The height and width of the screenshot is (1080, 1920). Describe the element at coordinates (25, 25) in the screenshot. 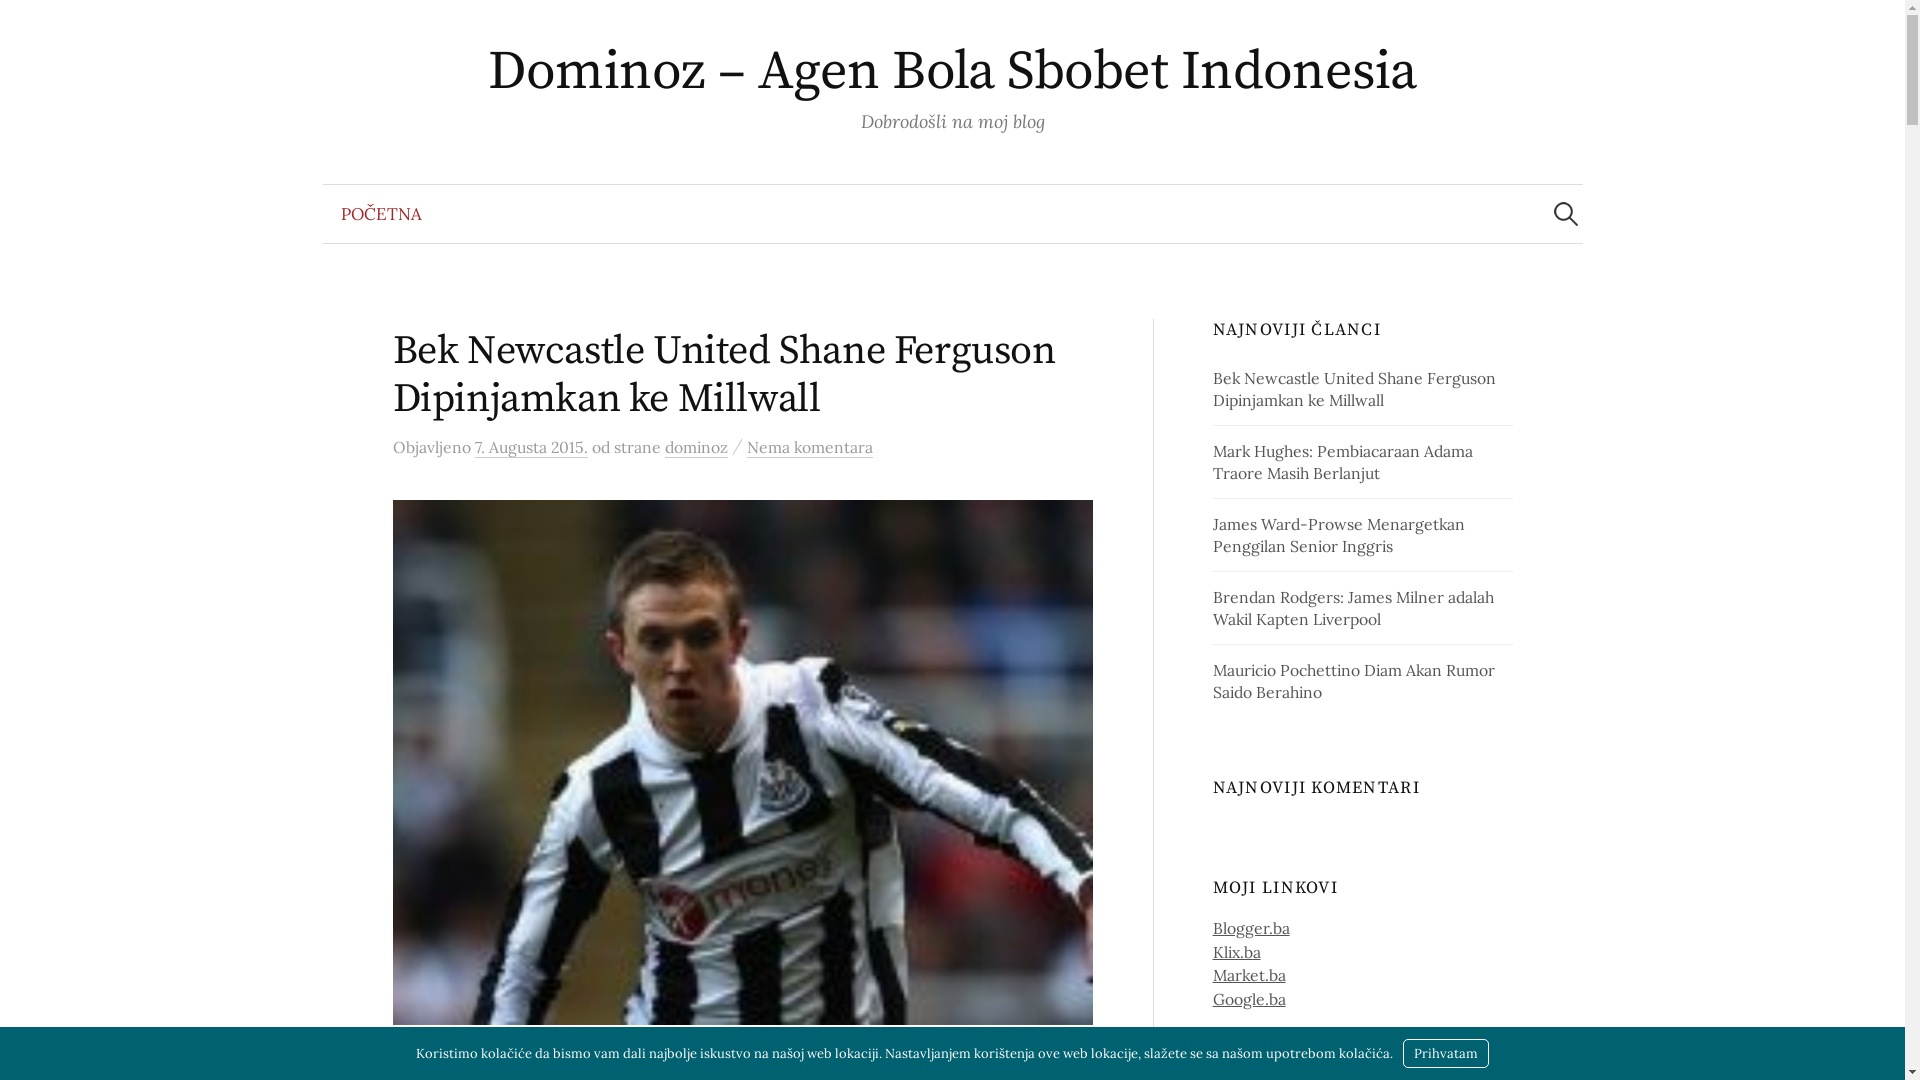

I see `Pretraga` at that location.